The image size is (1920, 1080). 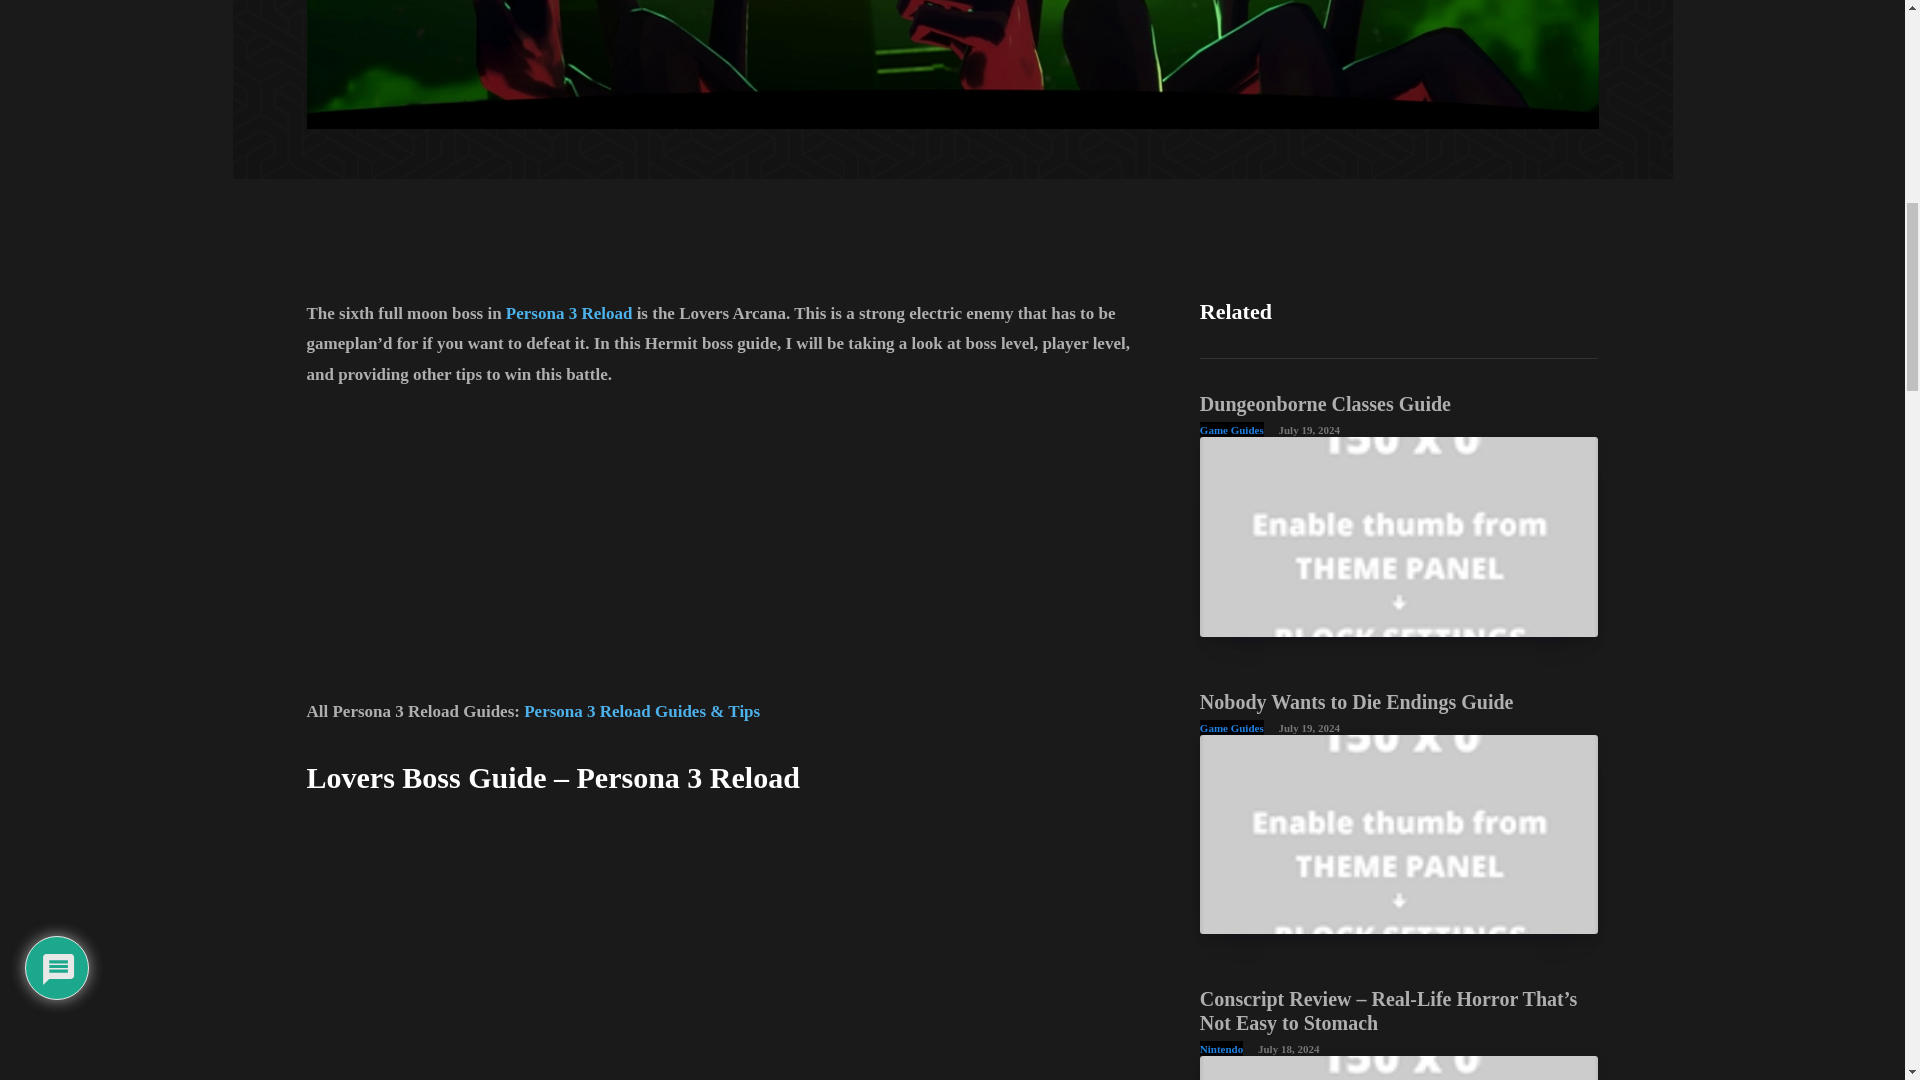 What do you see at coordinates (1232, 728) in the screenshot?
I see `Game Guides` at bounding box center [1232, 728].